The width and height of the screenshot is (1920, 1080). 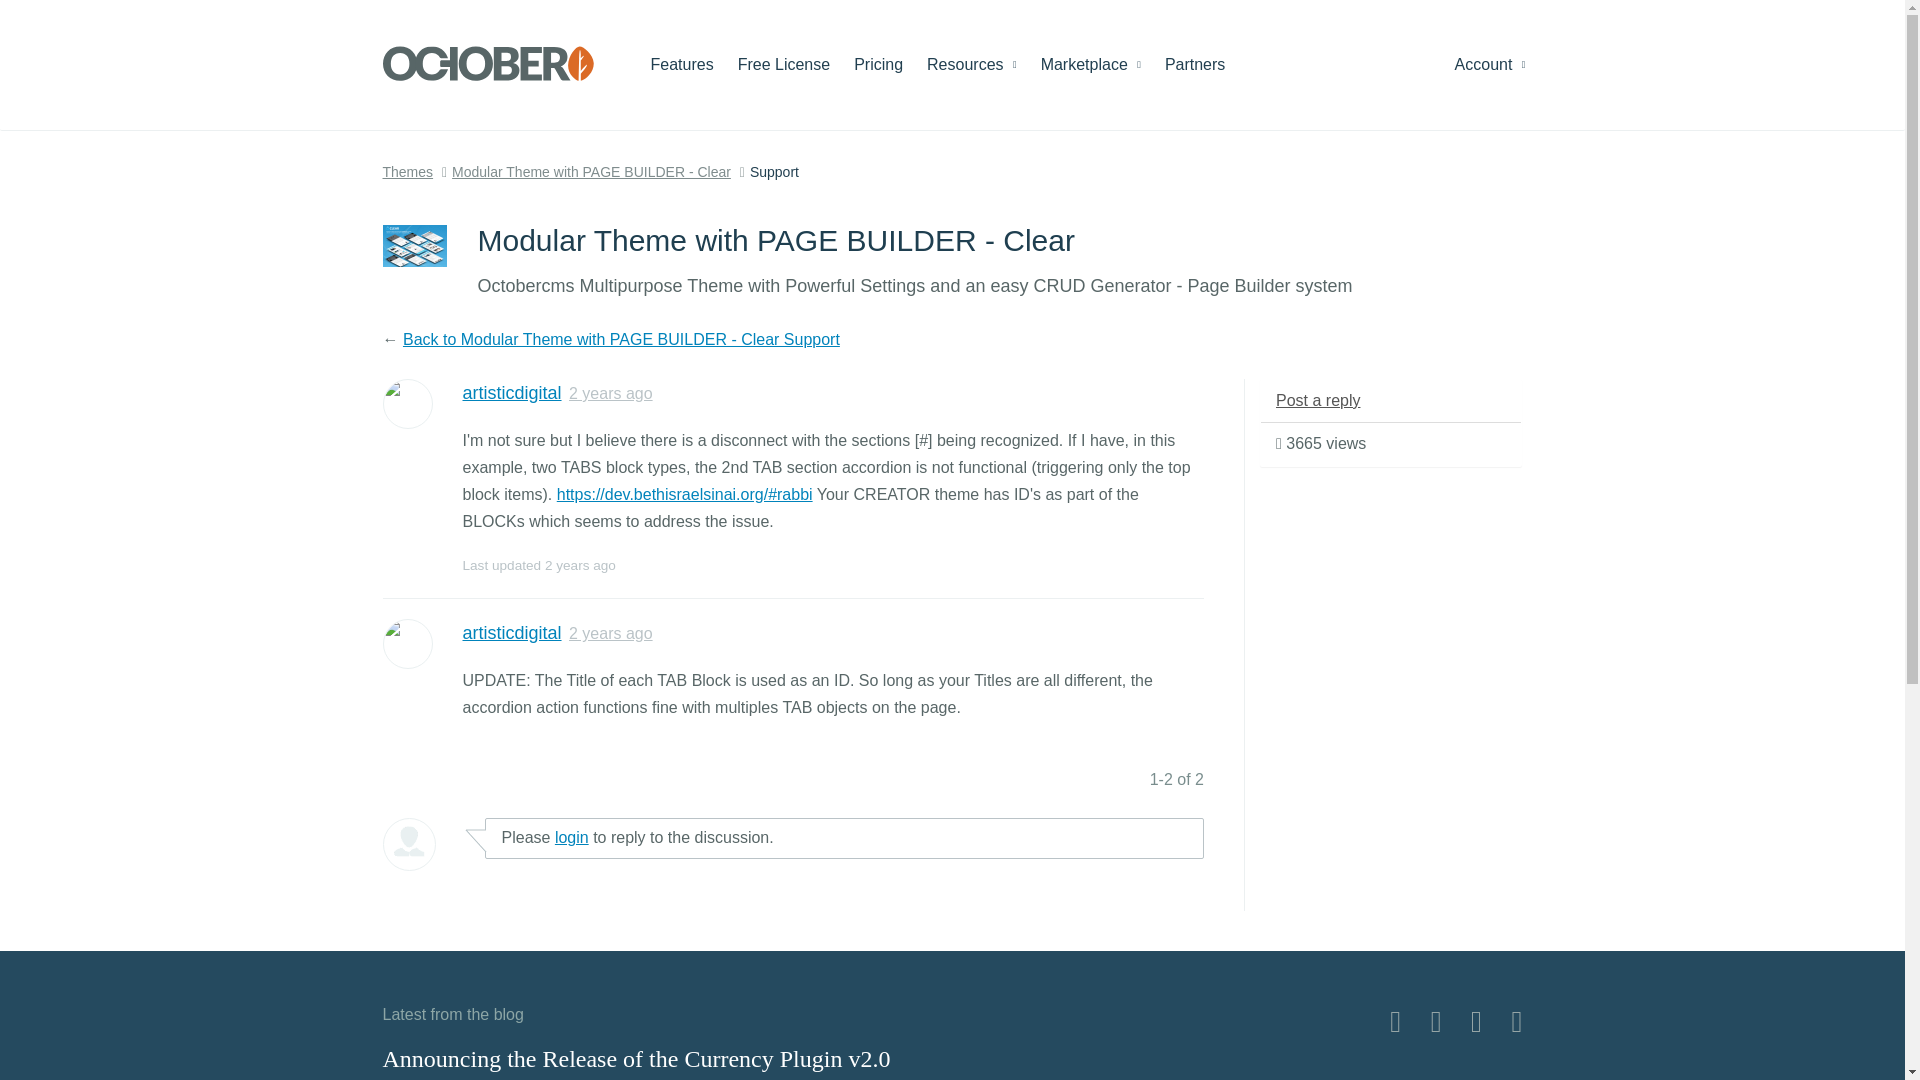 What do you see at coordinates (622, 338) in the screenshot?
I see `Back to Modular Theme with PAGE BUILDER - Clear Support` at bounding box center [622, 338].